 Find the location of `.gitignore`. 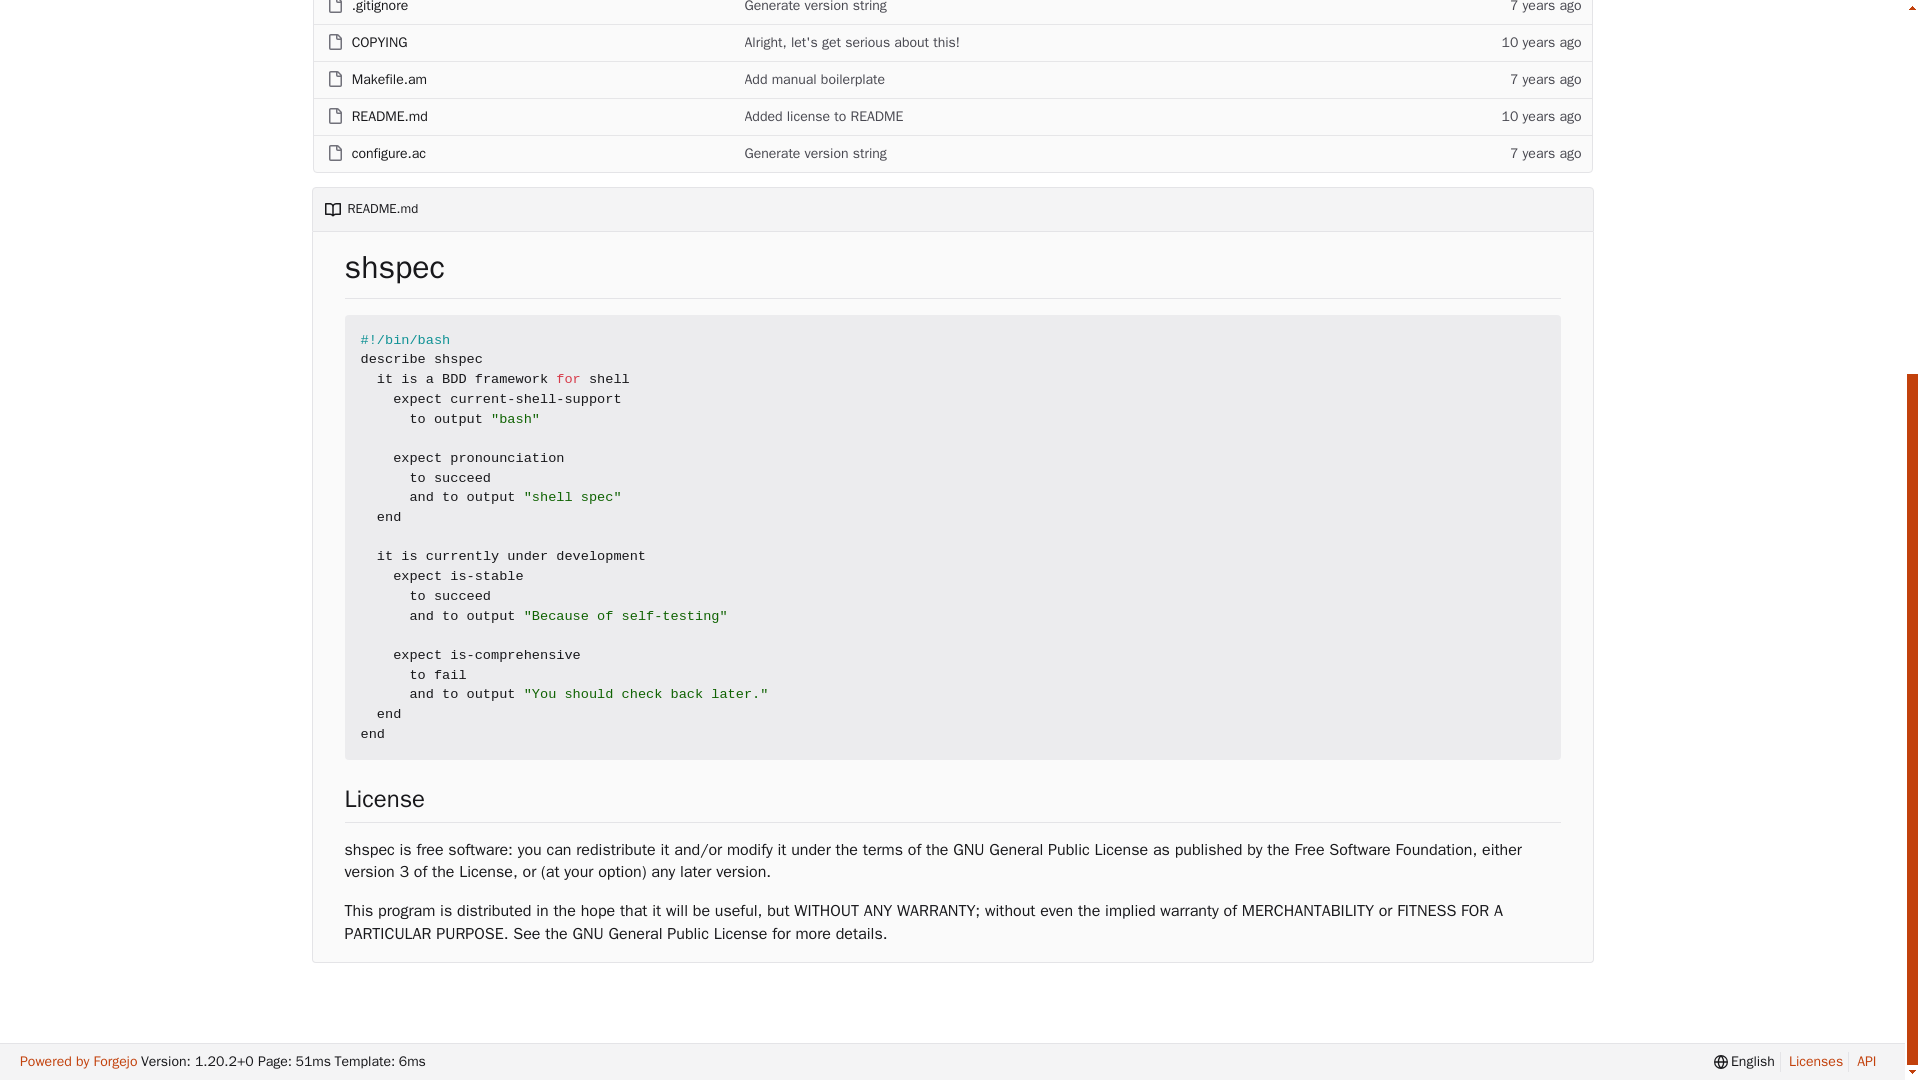

.gitignore is located at coordinates (379, 10).